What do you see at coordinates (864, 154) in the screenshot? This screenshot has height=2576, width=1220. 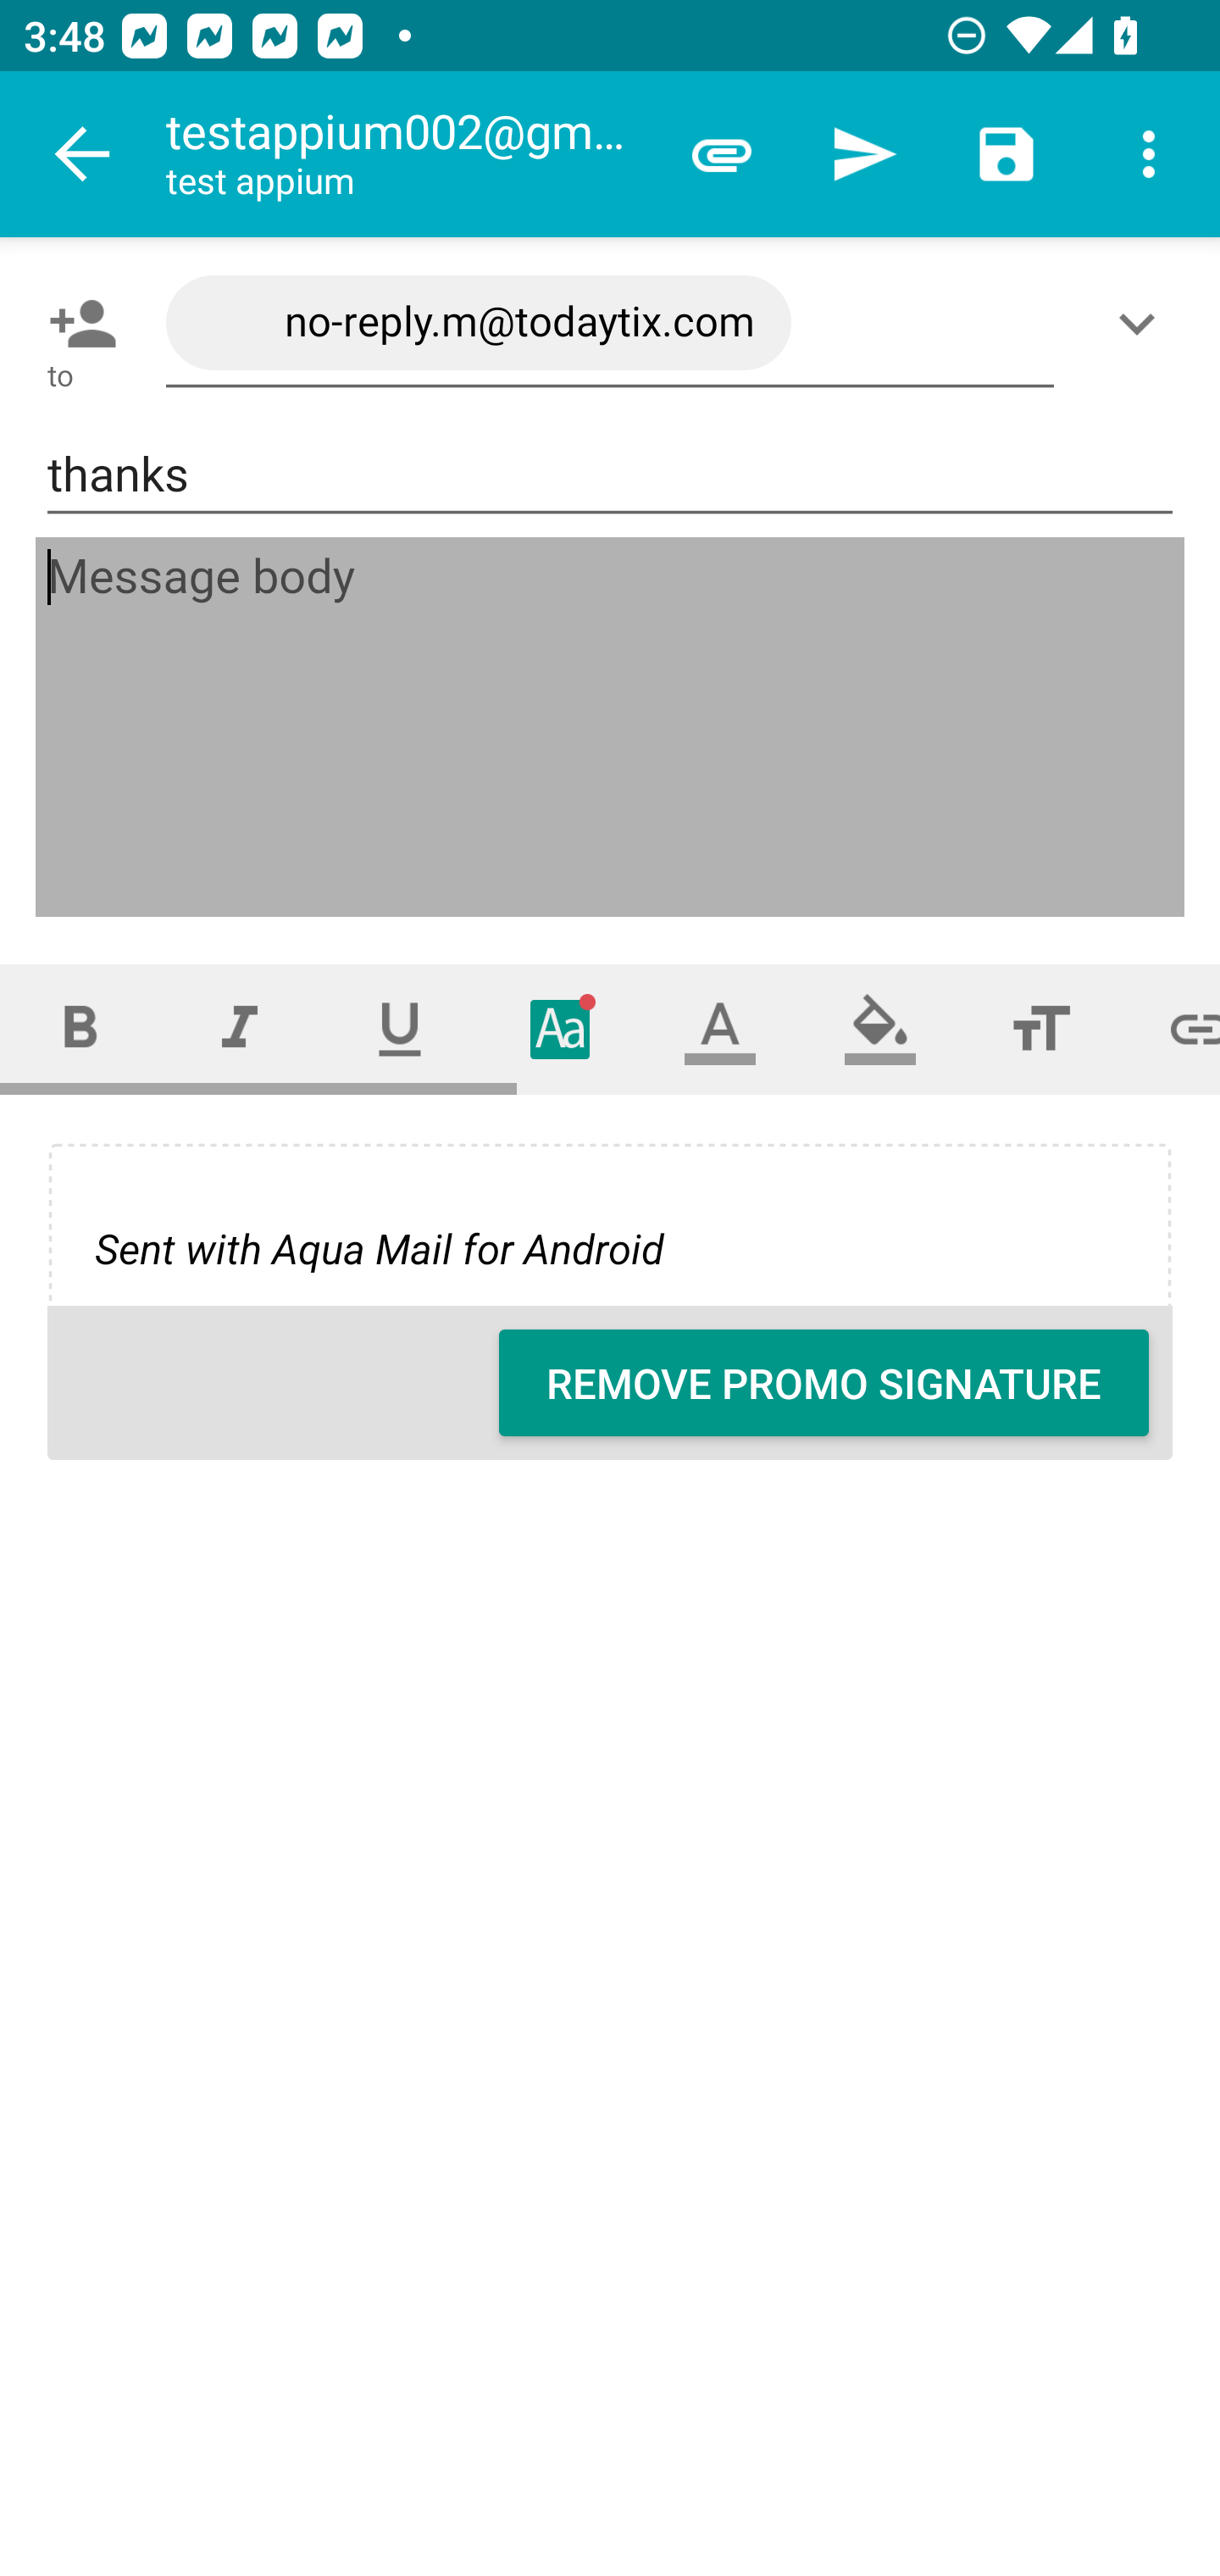 I see `Send` at bounding box center [864, 154].